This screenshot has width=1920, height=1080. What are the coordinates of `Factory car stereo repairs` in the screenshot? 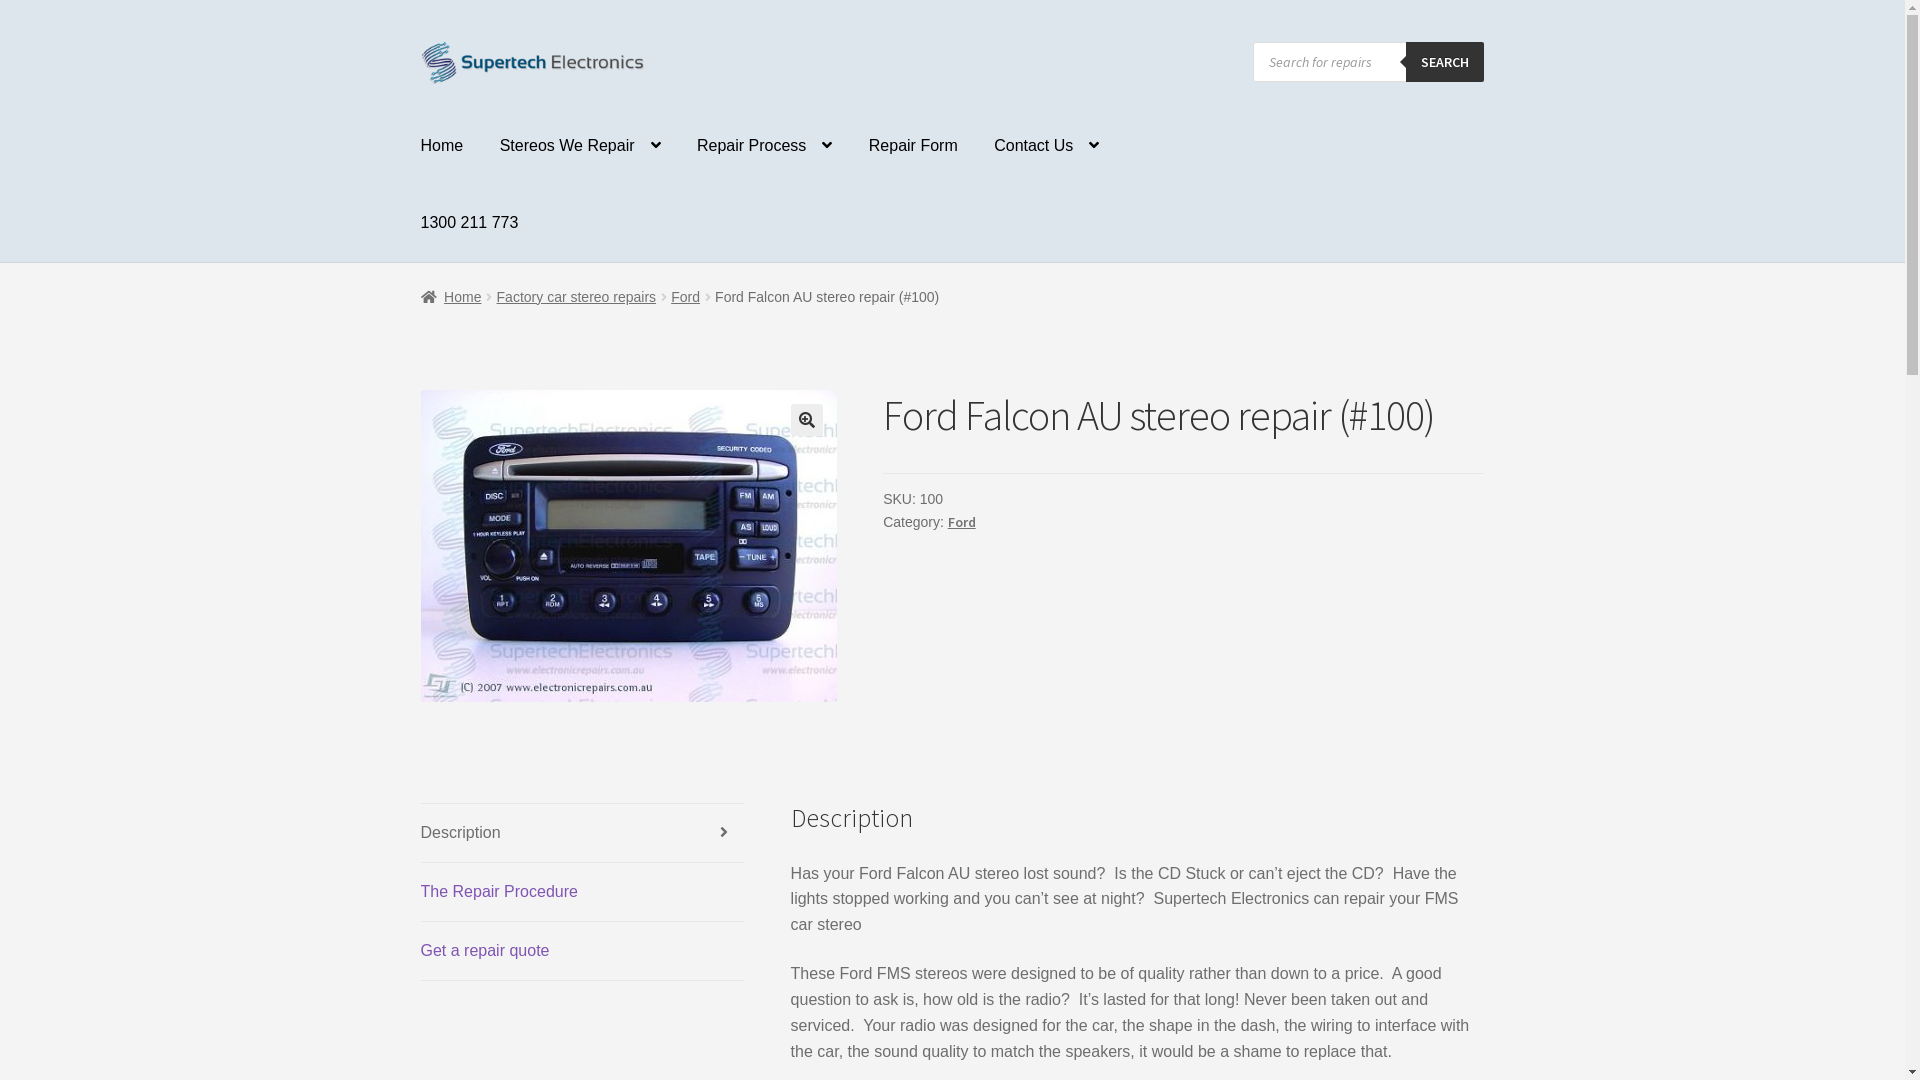 It's located at (577, 297).